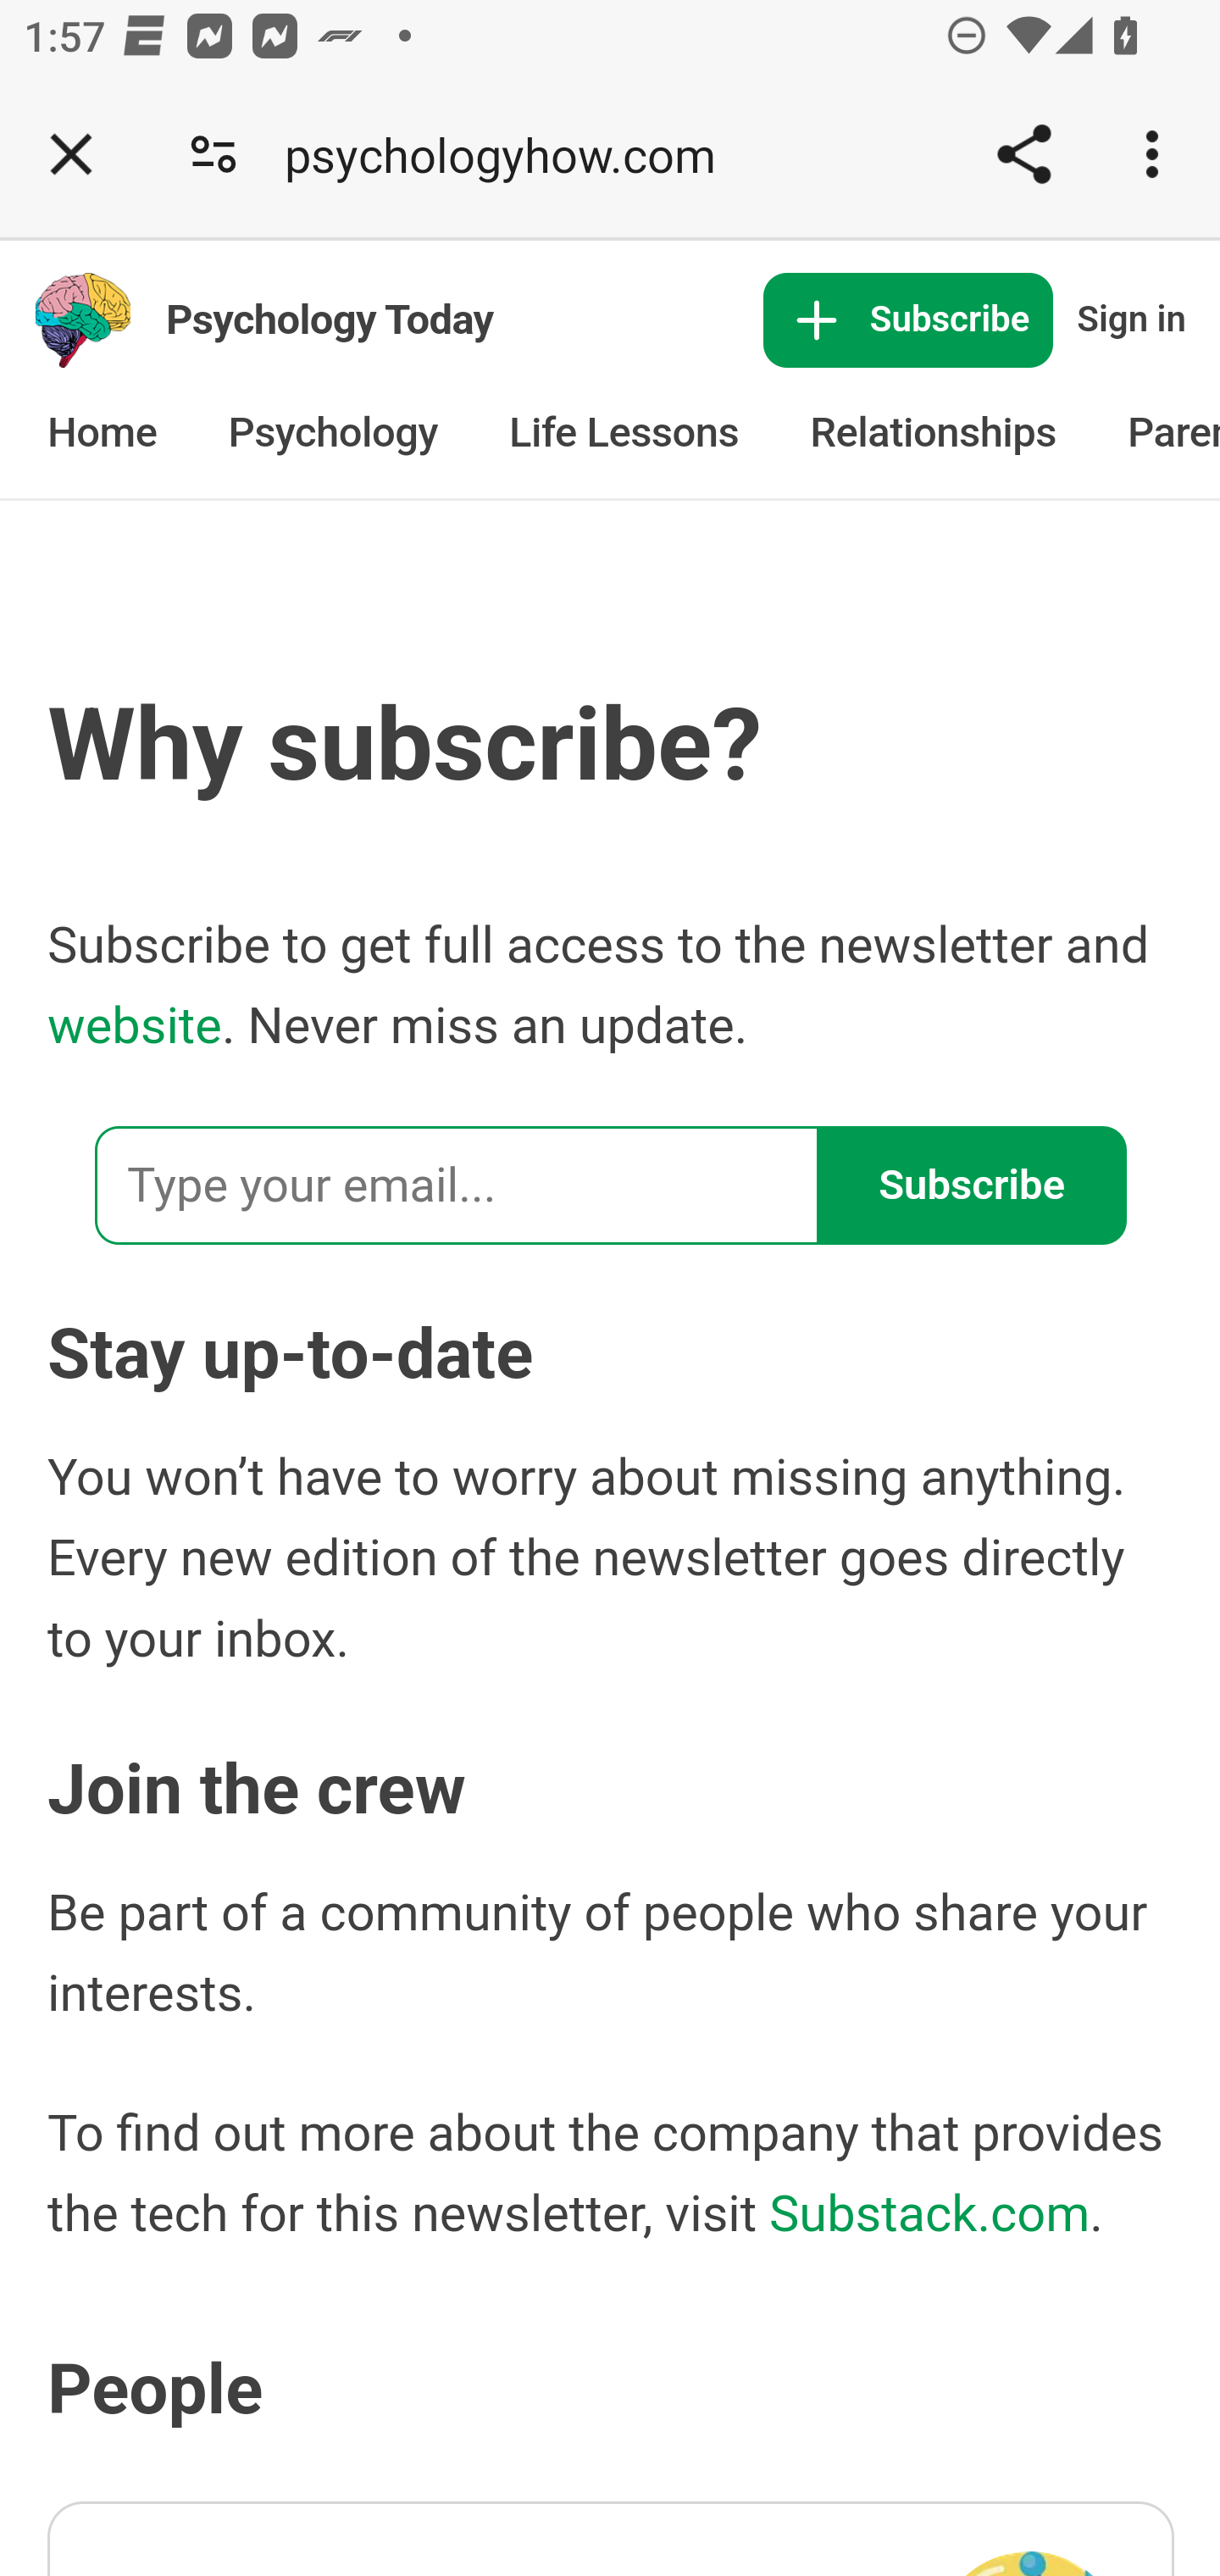 The height and width of the screenshot is (2576, 1220). Describe the element at coordinates (972, 1185) in the screenshot. I see `Subscribe` at that location.